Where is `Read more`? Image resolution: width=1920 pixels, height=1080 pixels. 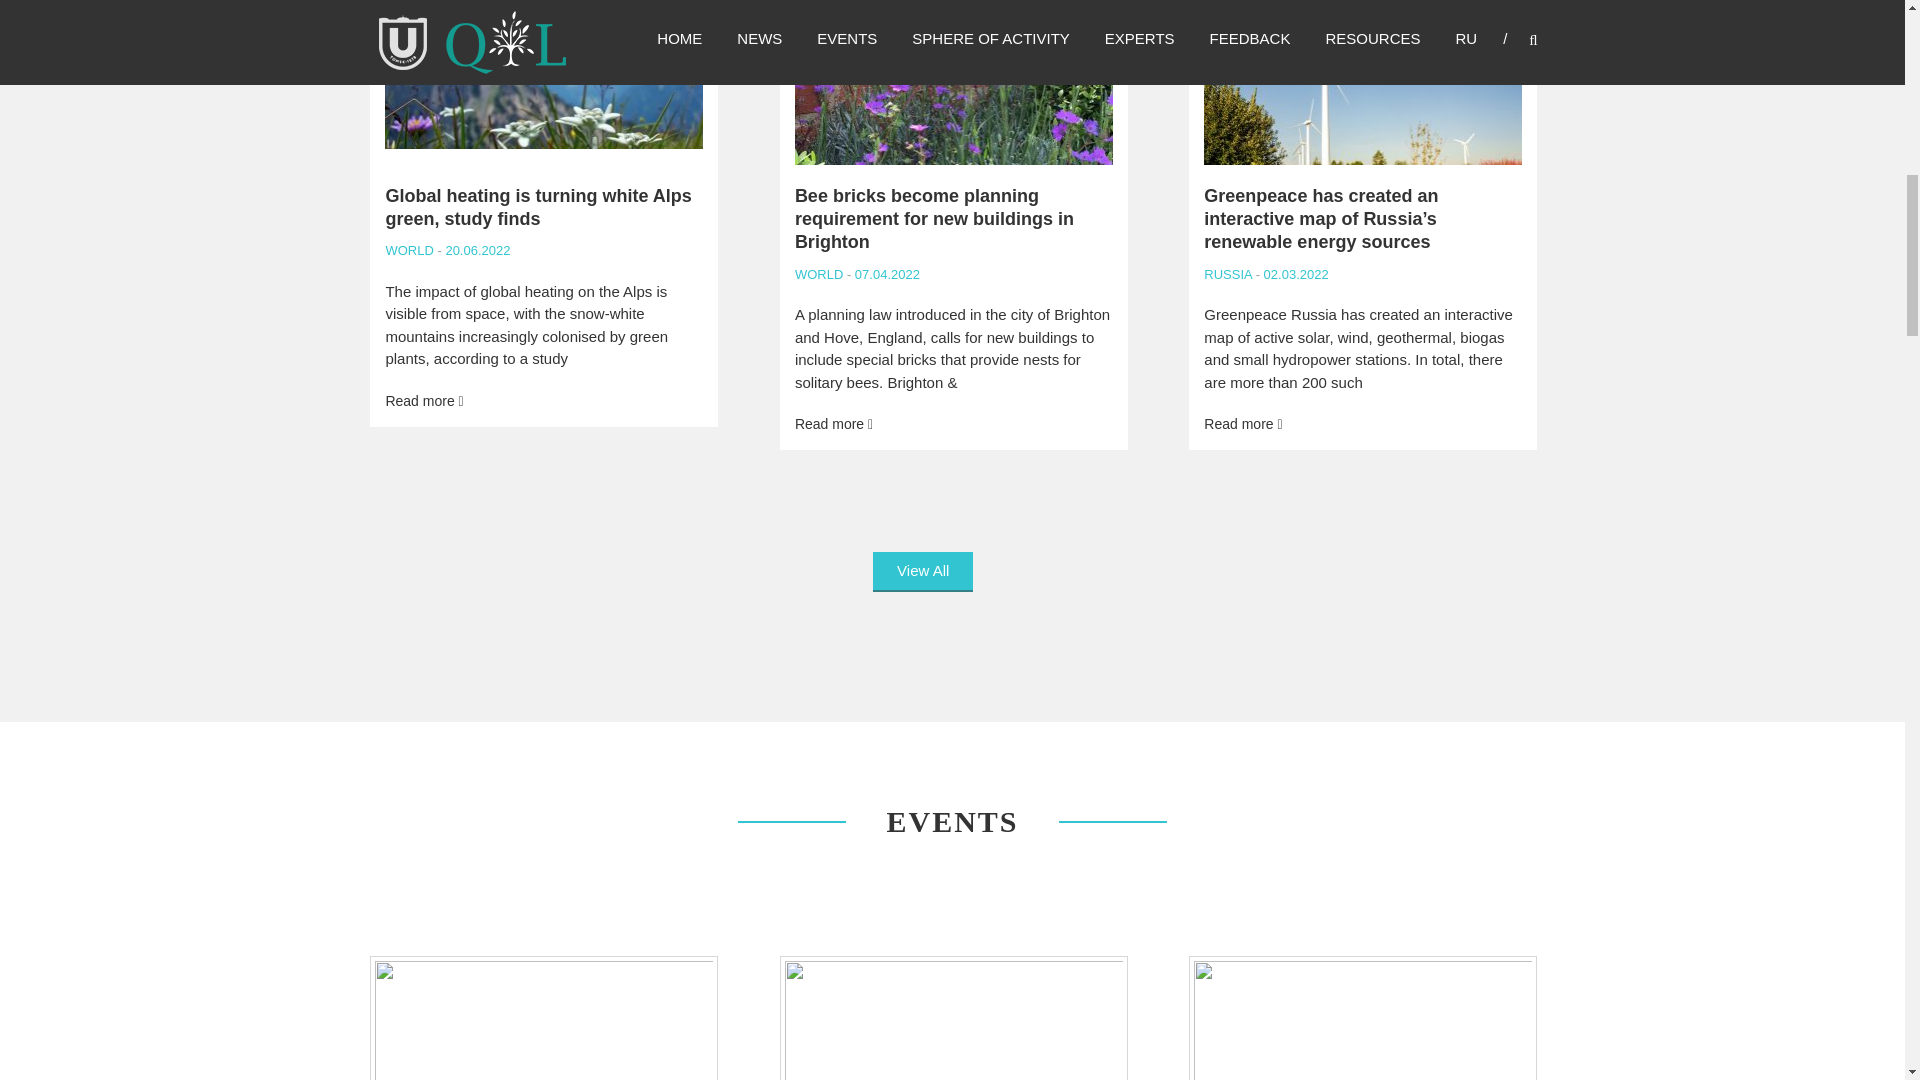
Read more is located at coordinates (834, 424).